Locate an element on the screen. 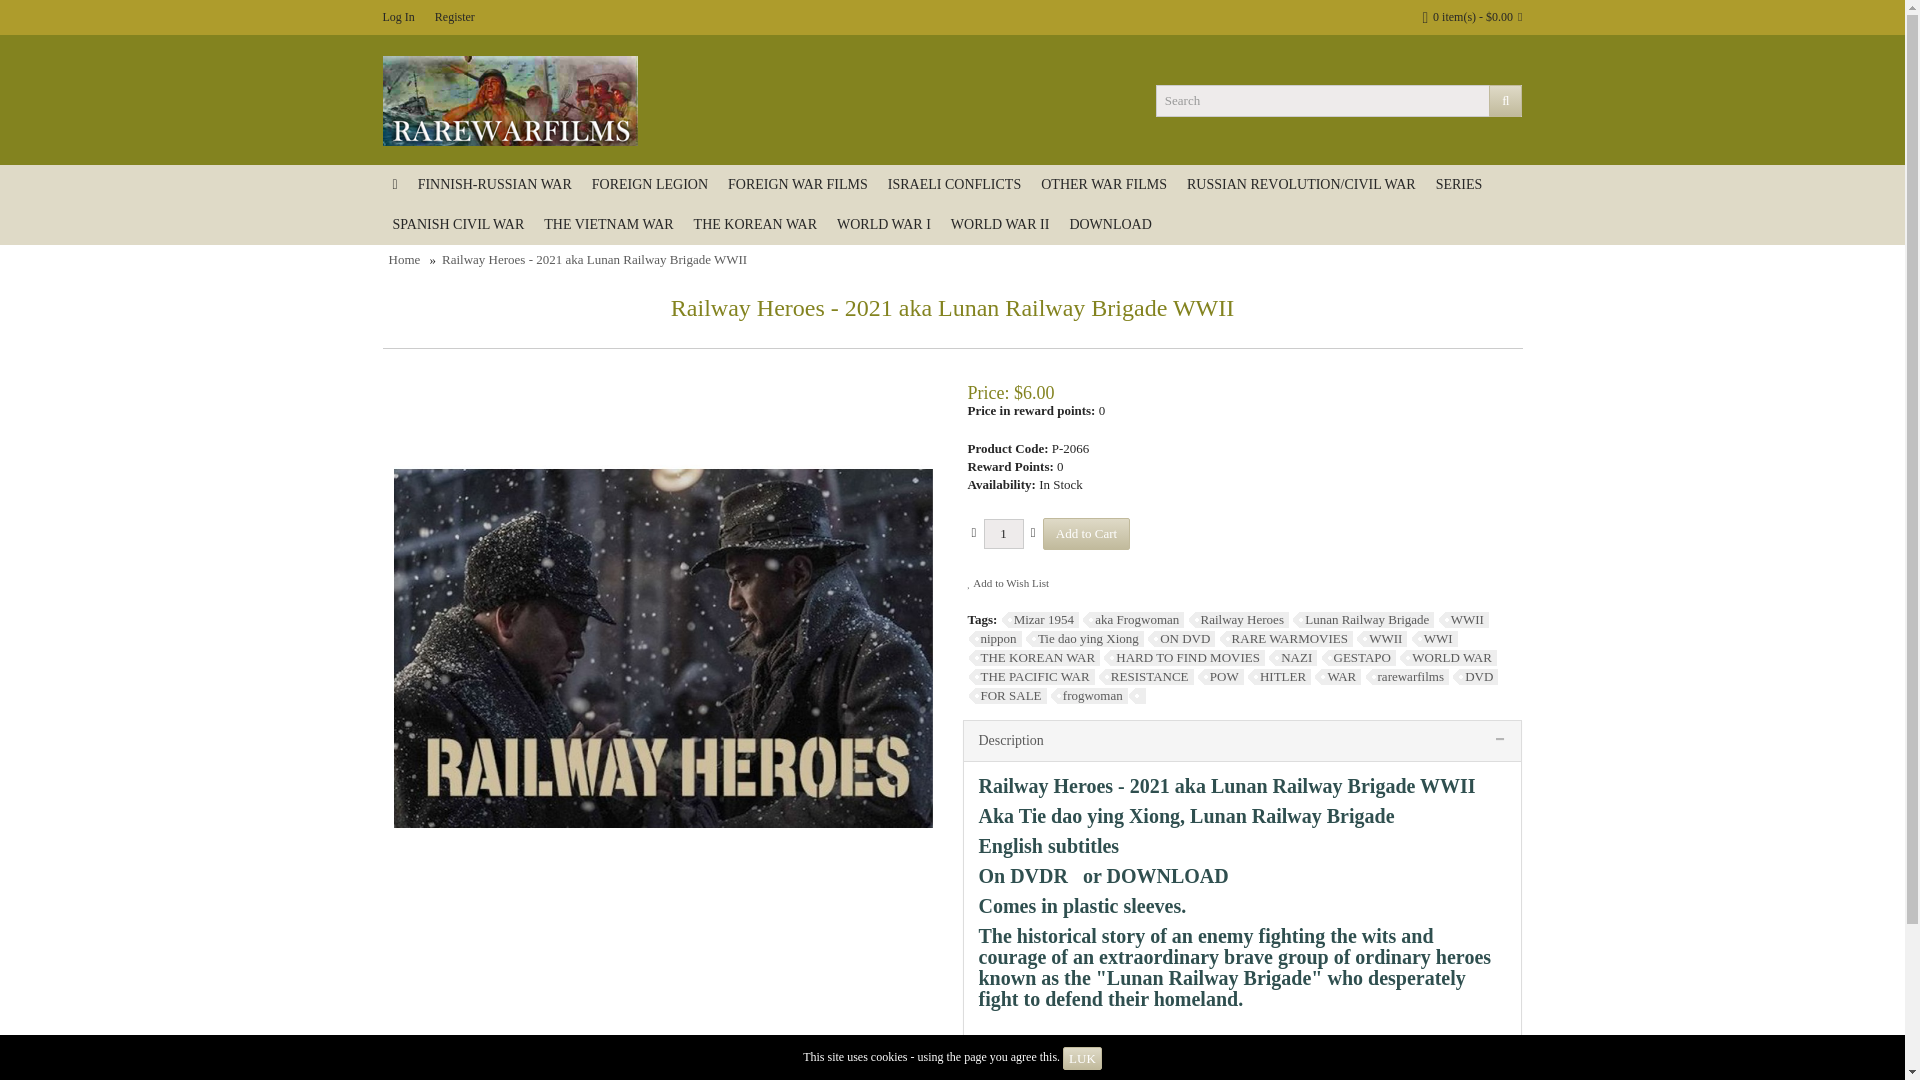 The height and width of the screenshot is (1080, 1920). Railway Heroes is located at coordinates (1238, 620).